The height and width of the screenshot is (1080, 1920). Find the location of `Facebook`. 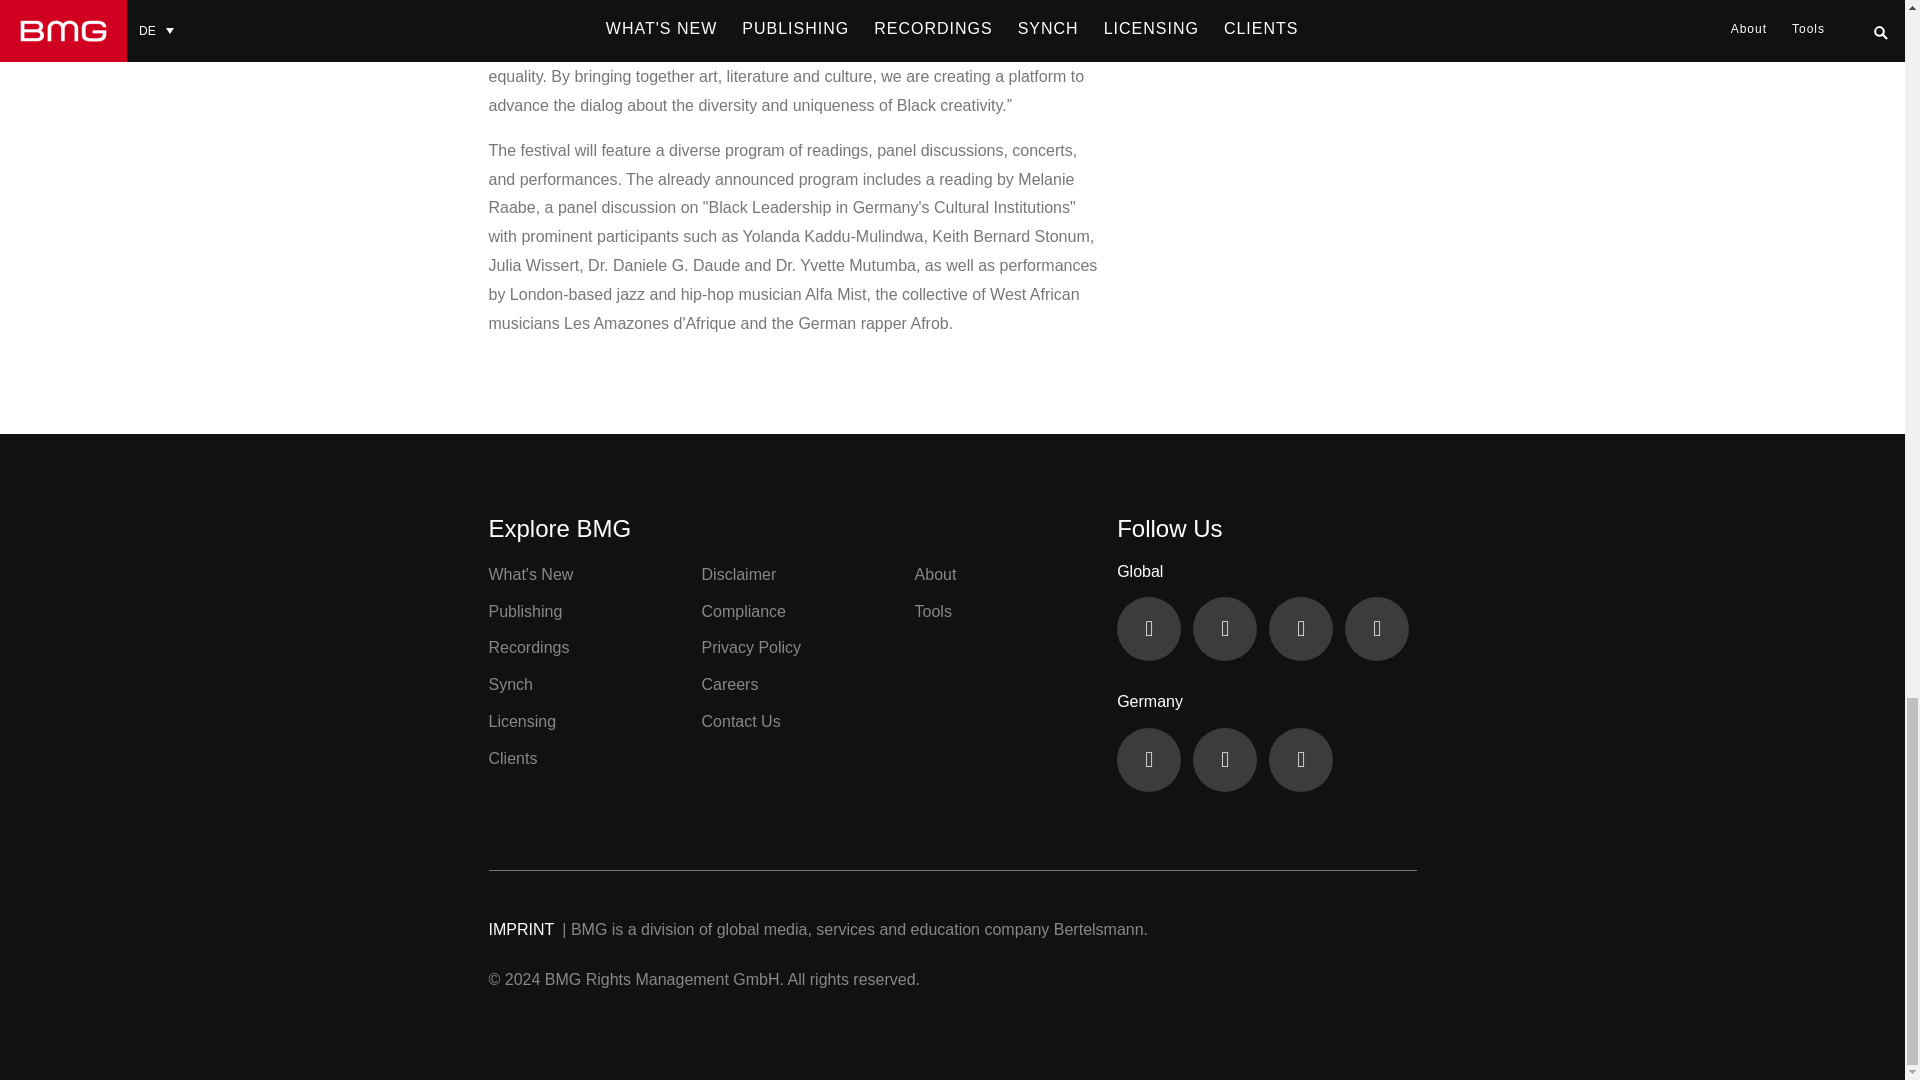

Facebook is located at coordinates (1148, 628).